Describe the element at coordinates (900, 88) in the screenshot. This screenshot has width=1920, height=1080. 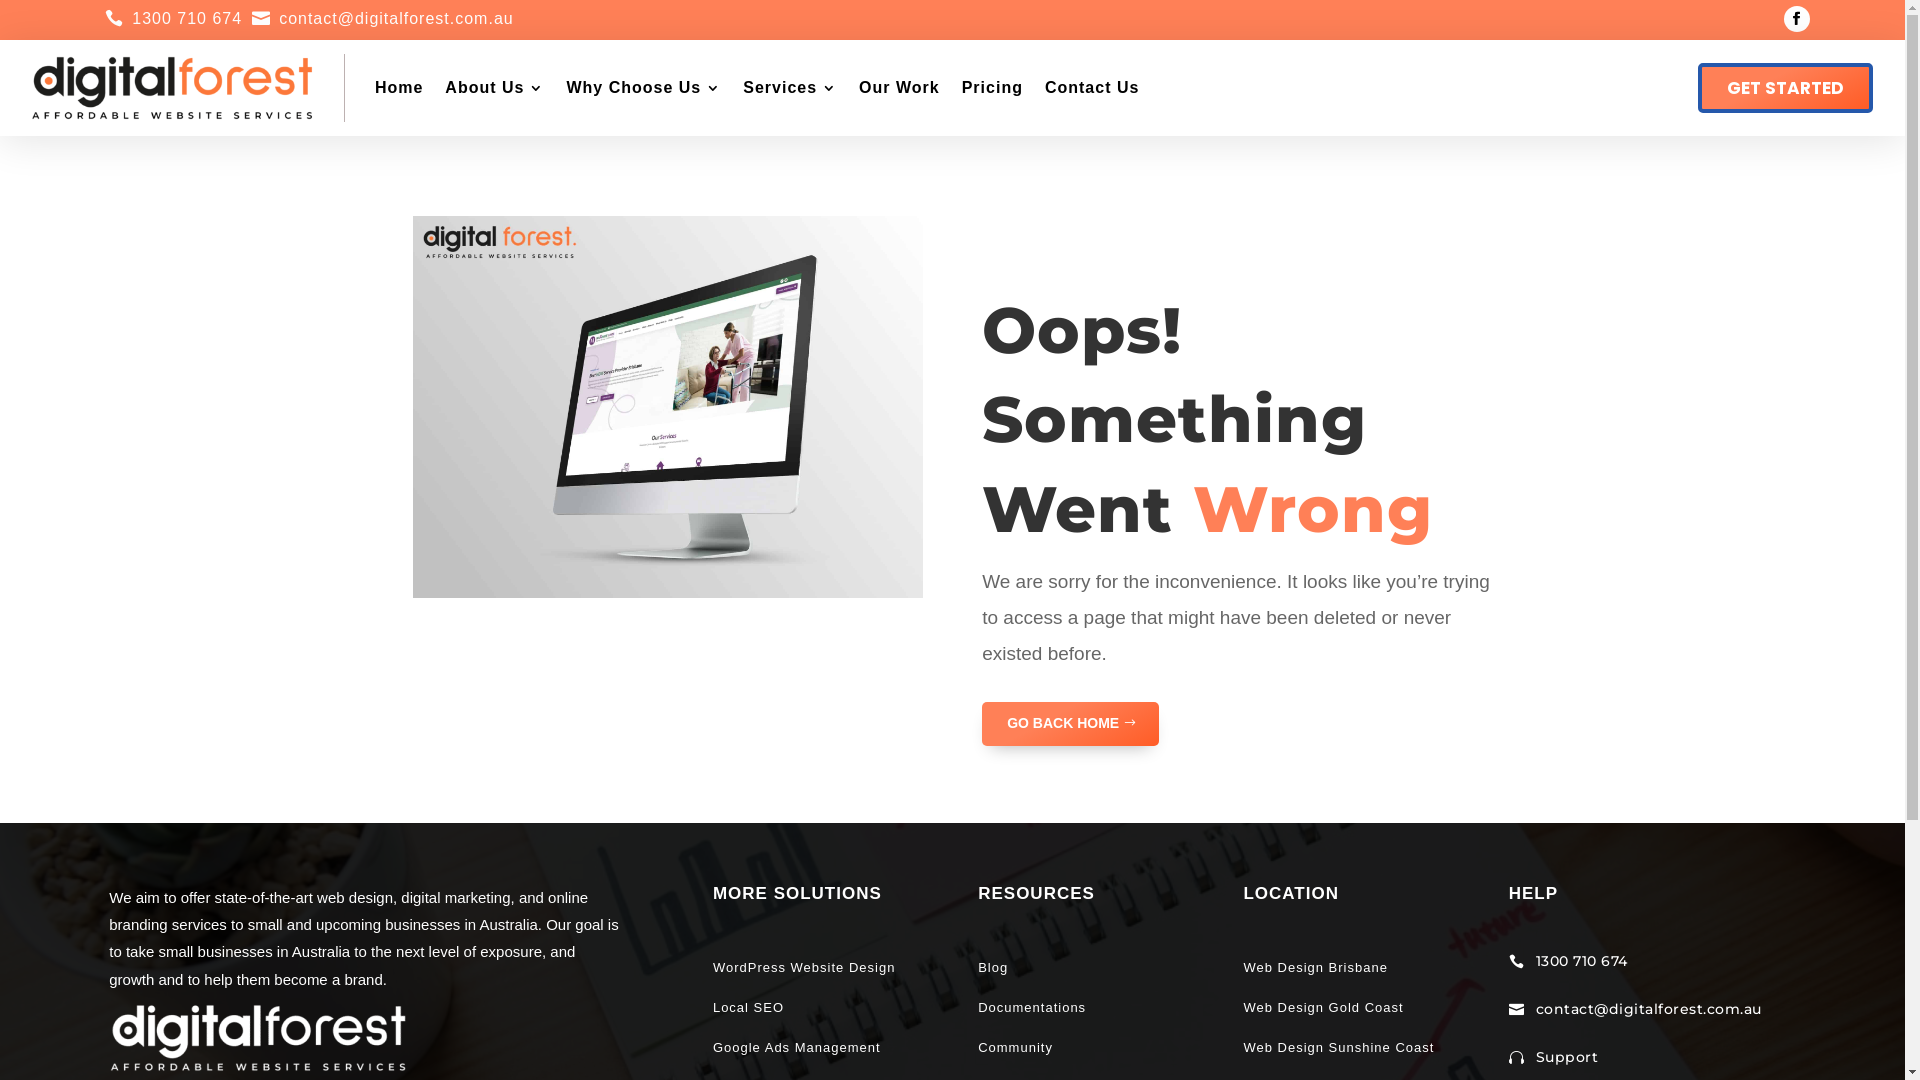
I see `Our Work` at that location.